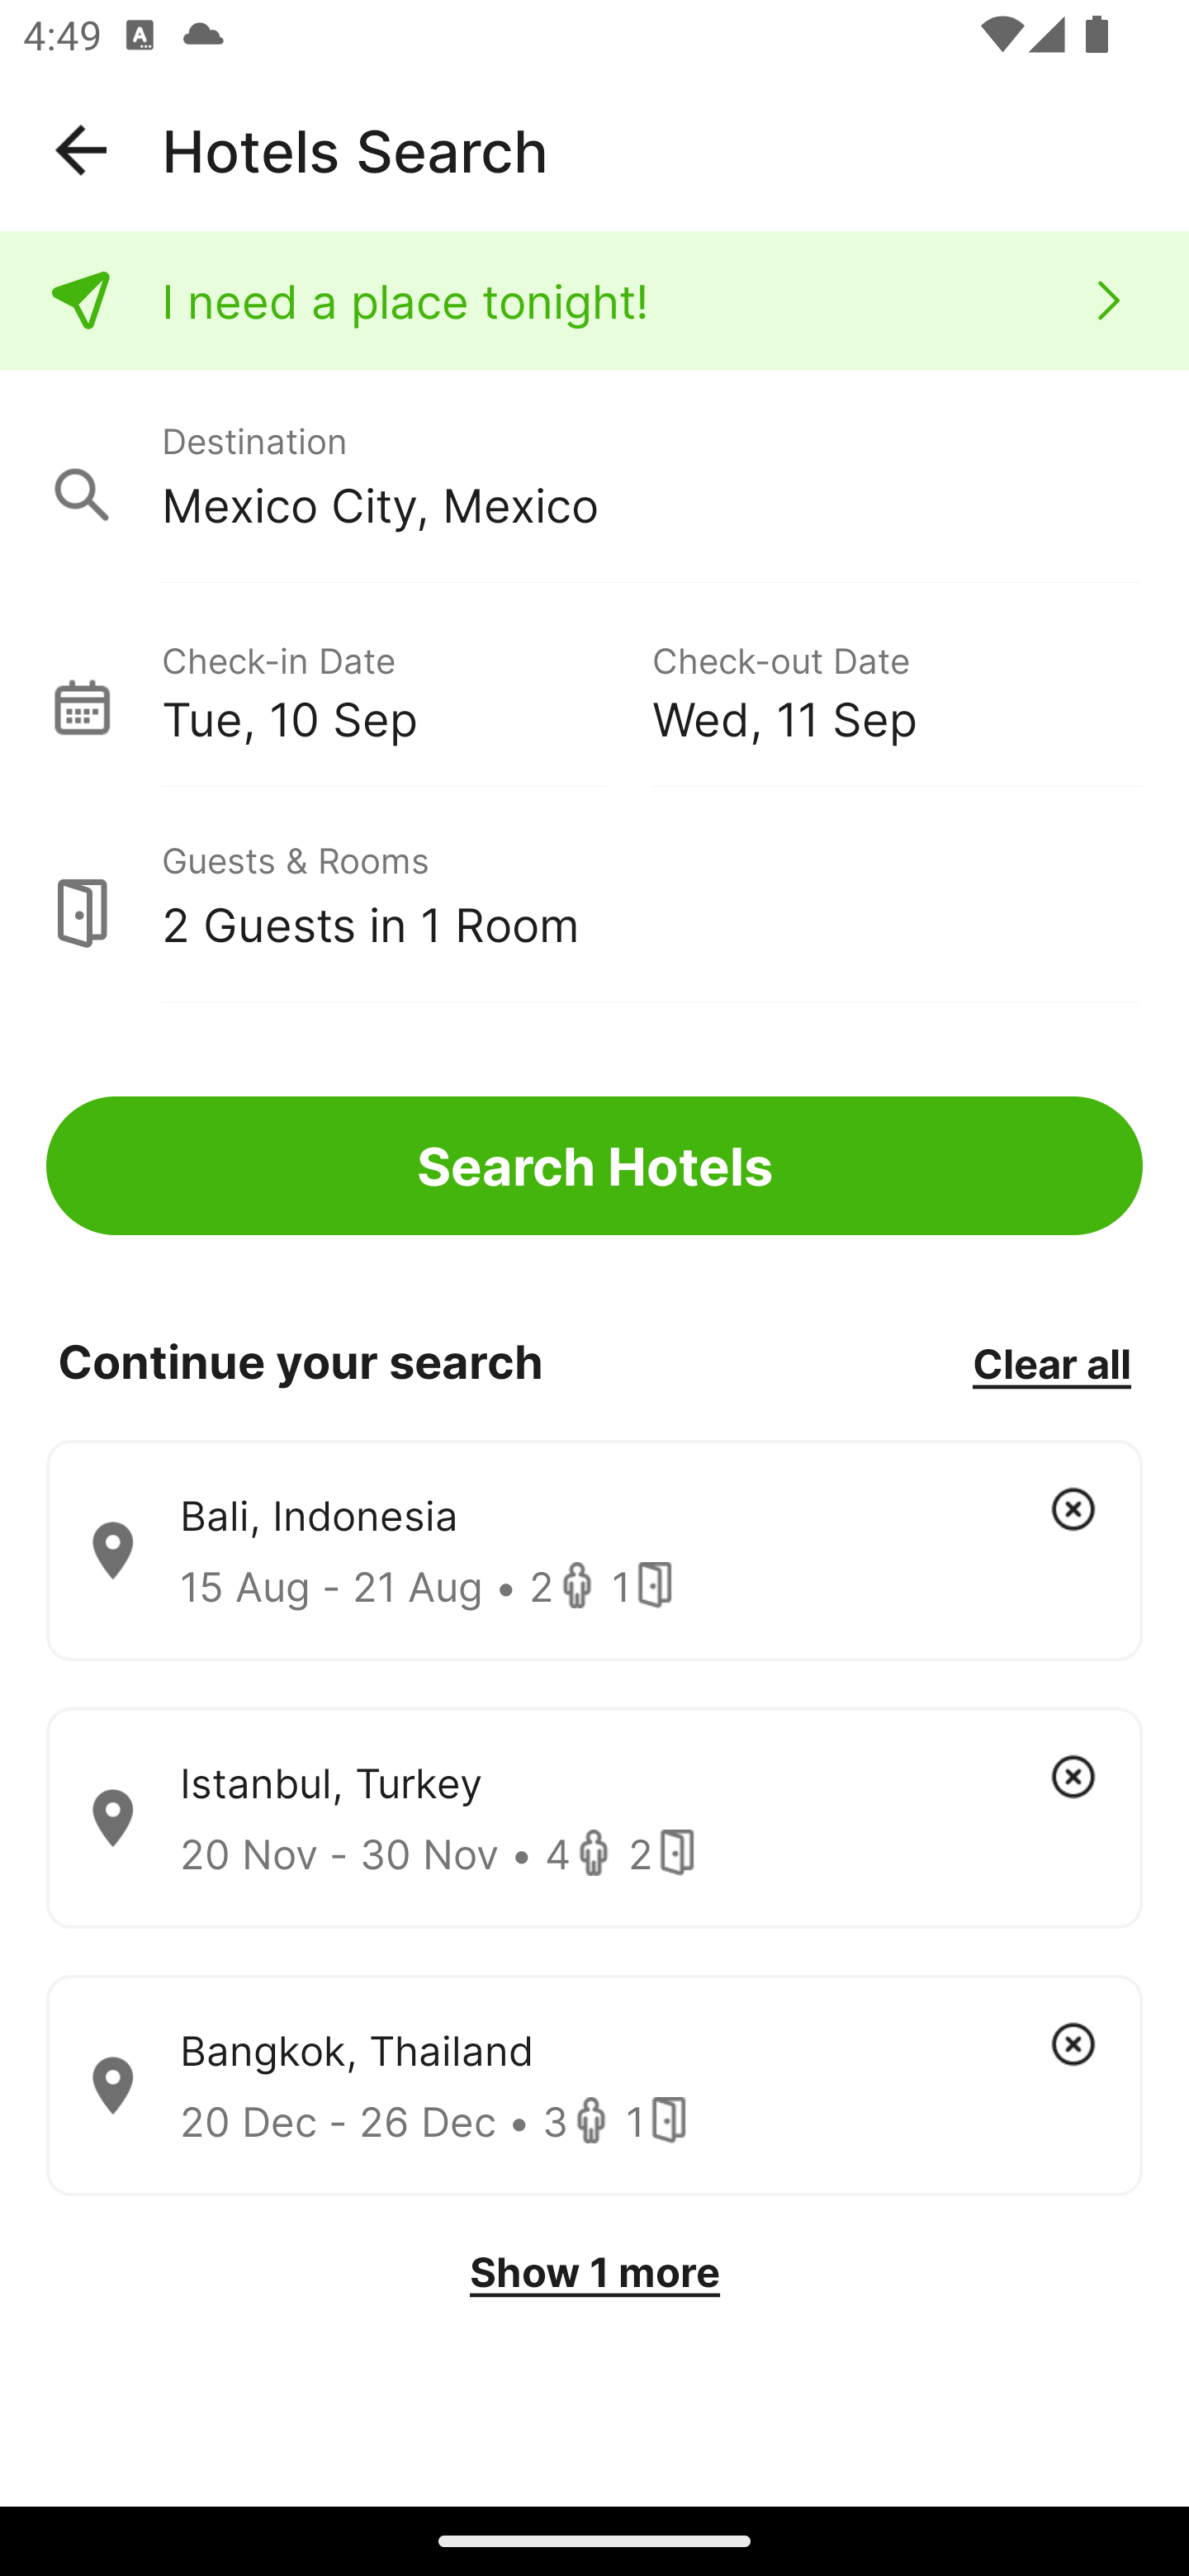  Describe the element at coordinates (594, 2272) in the screenshot. I see `Show 1 more` at that location.